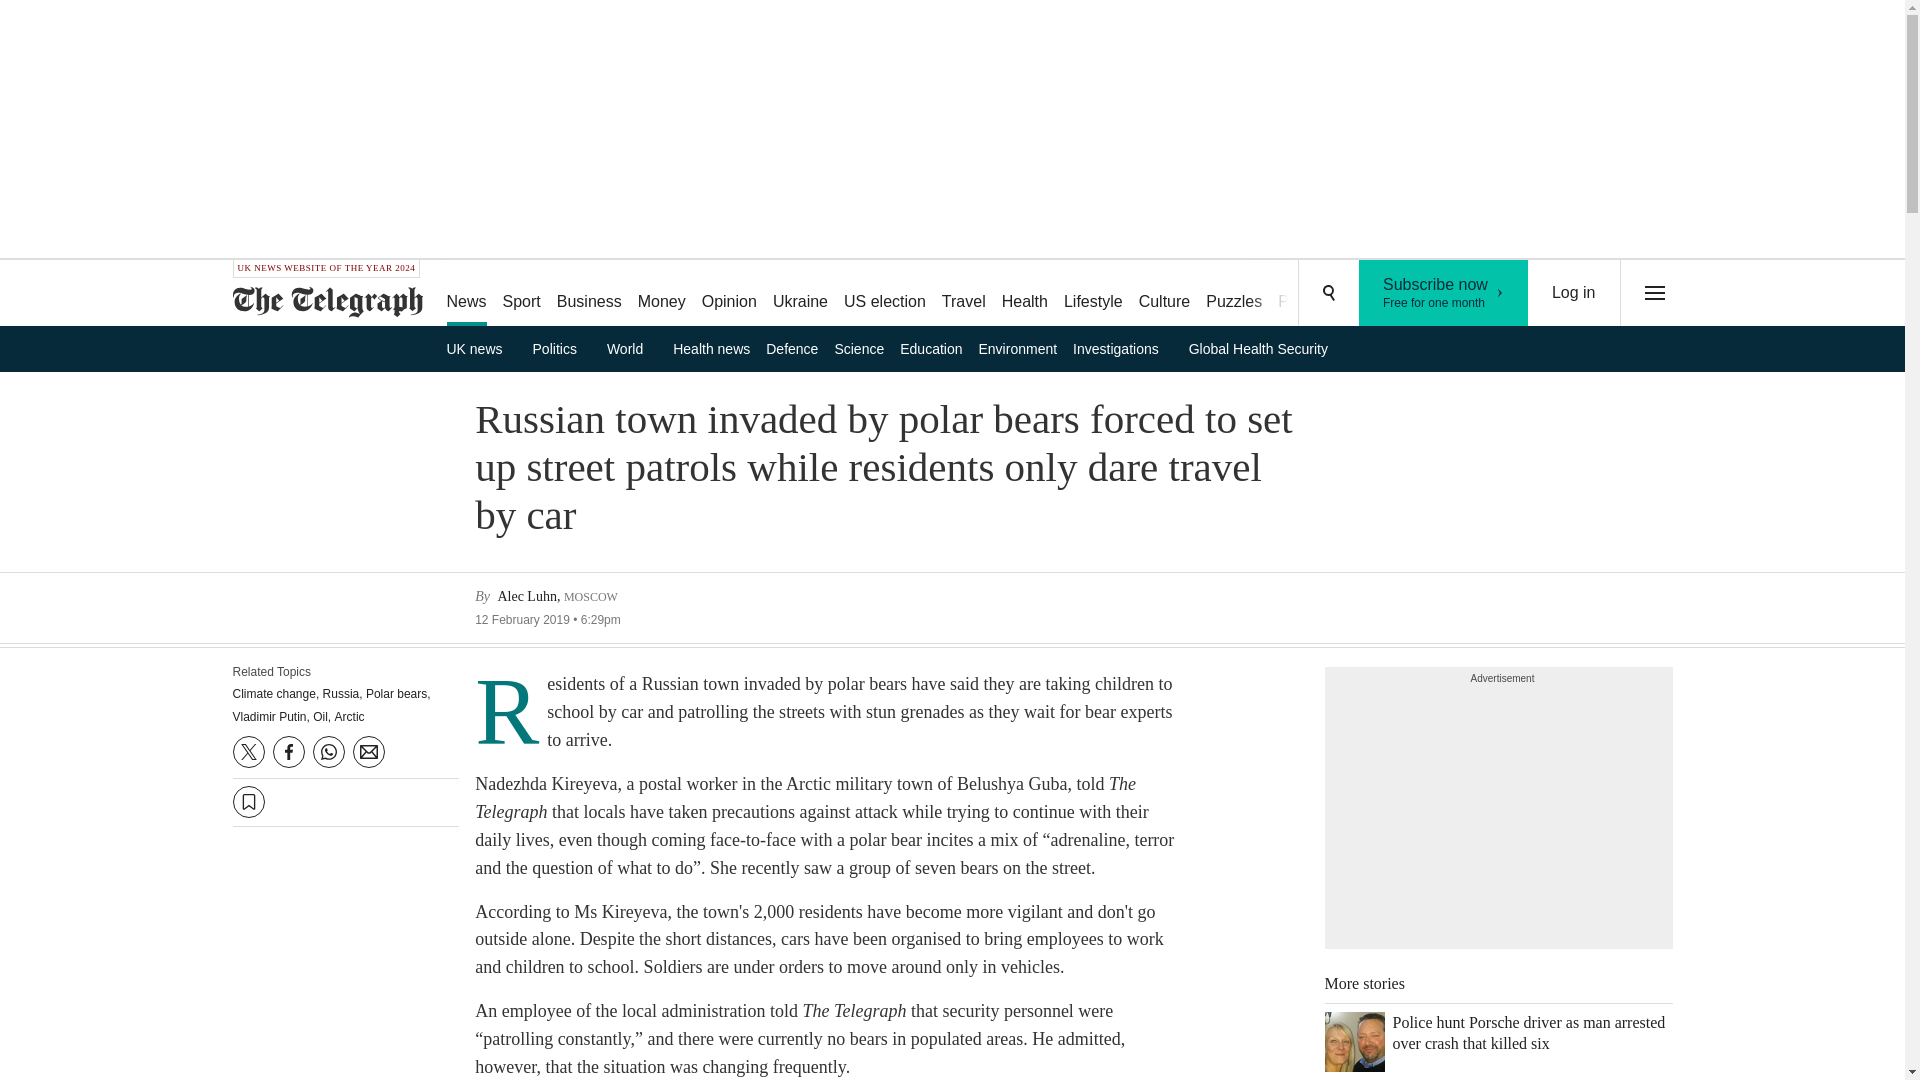 Image resolution: width=1920 pixels, height=1080 pixels. Describe the element at coordinates (632, 348) in the screenshot. I see `Travel` at that location.